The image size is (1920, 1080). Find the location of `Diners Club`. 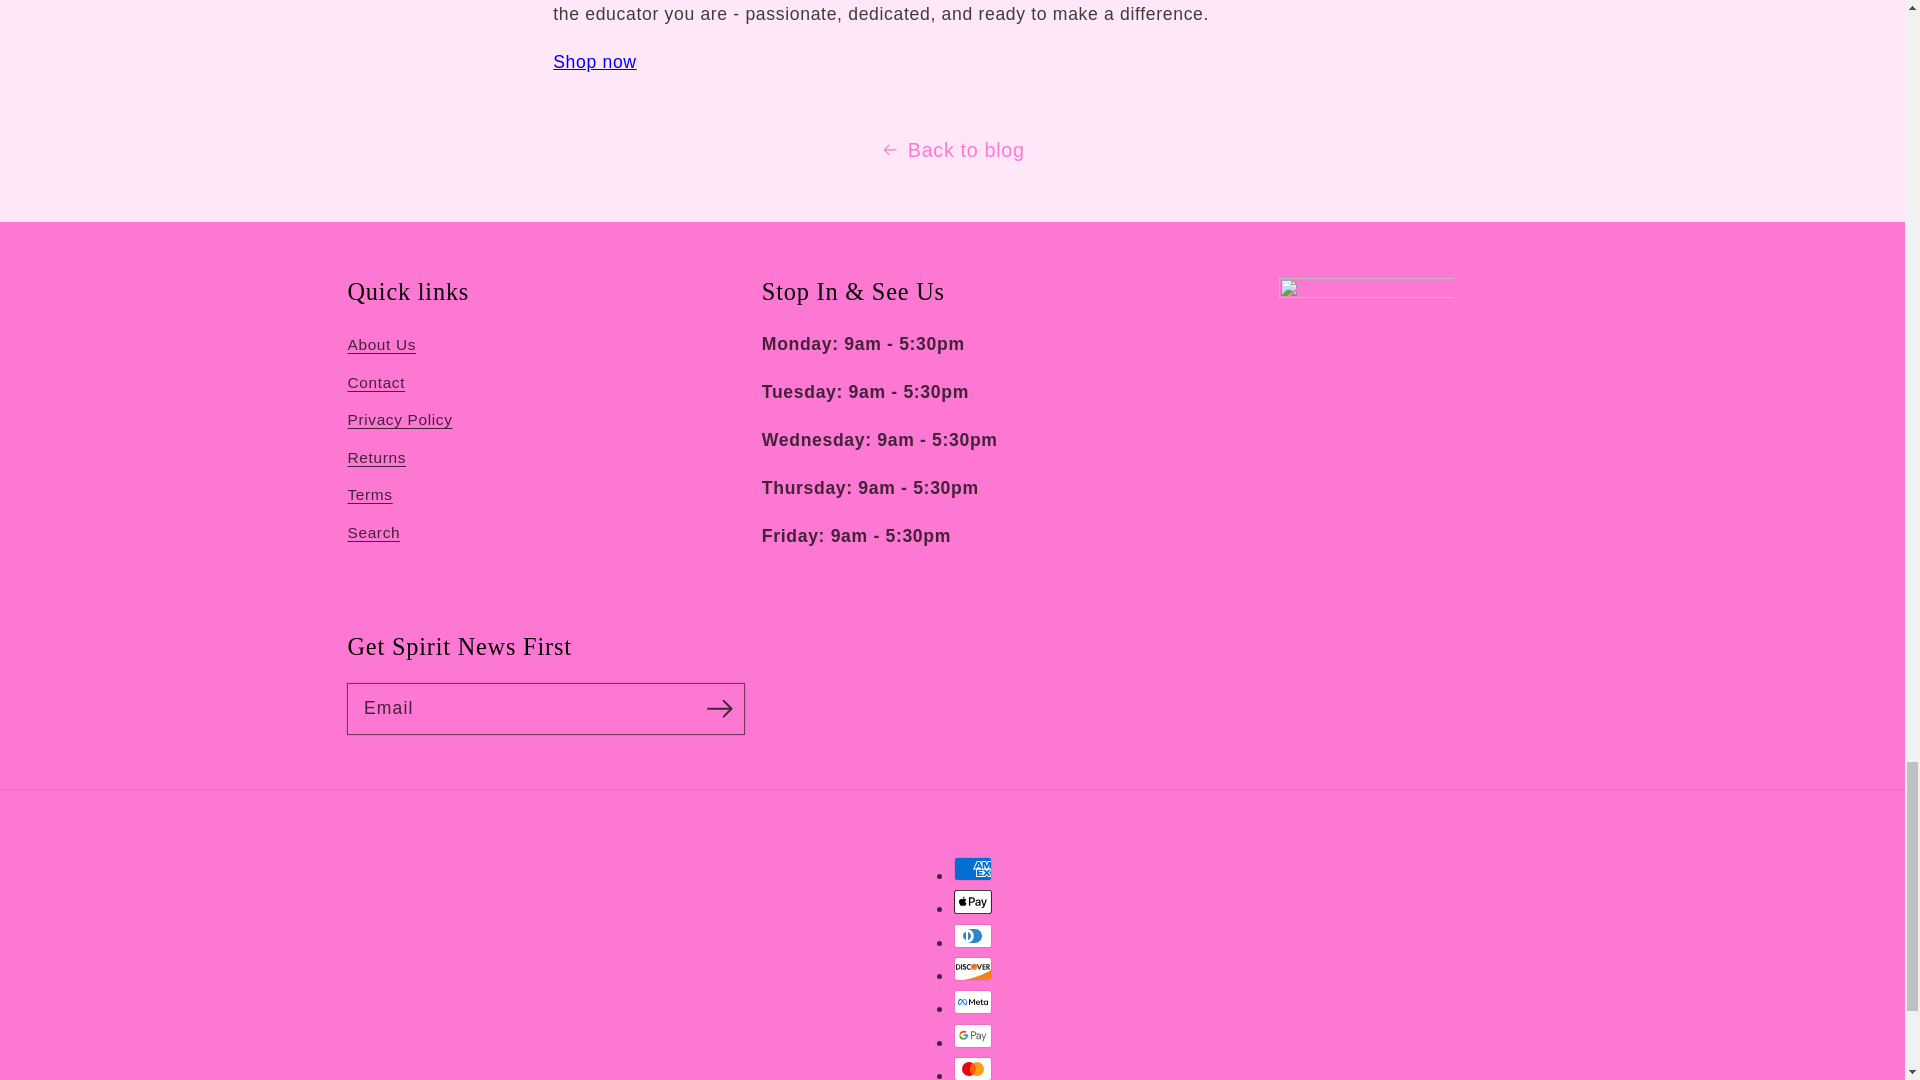

Diners Club is located at coordinates (973, 936).